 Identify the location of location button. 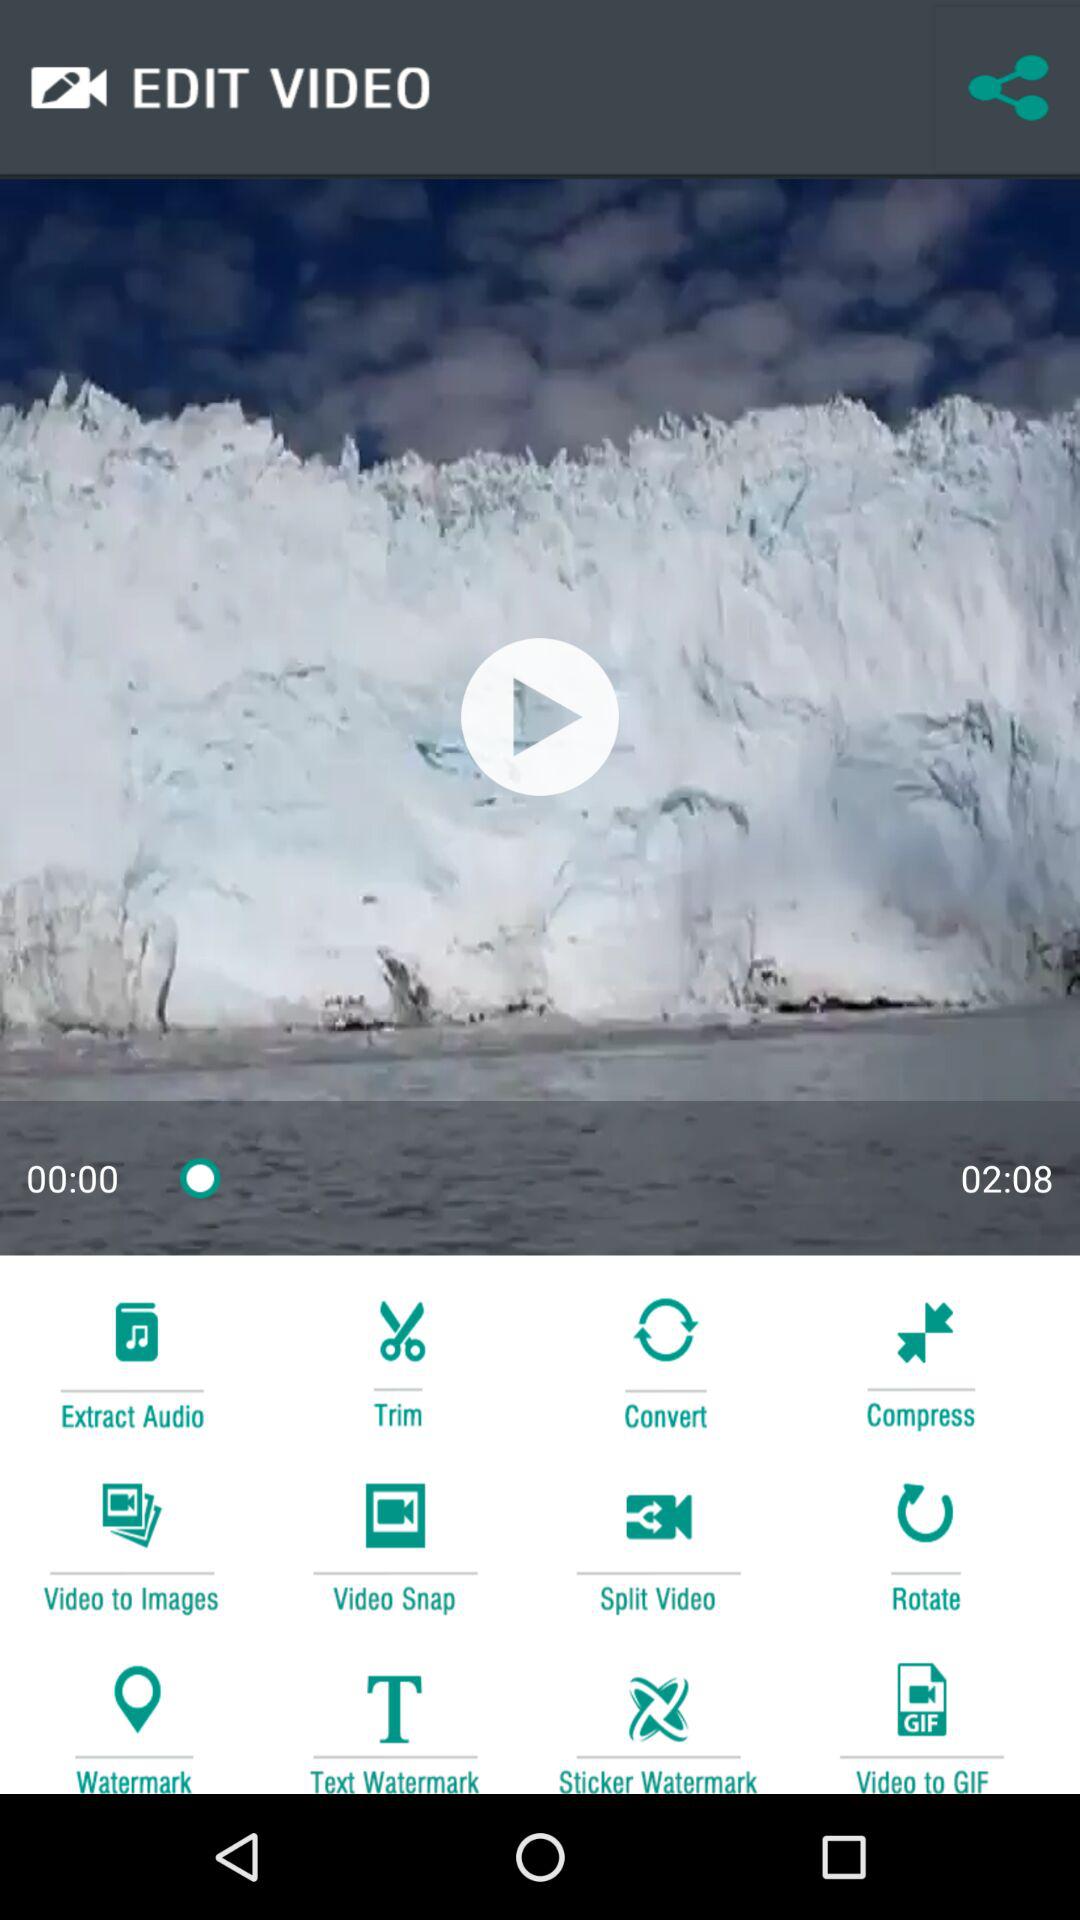
(131, 1718).